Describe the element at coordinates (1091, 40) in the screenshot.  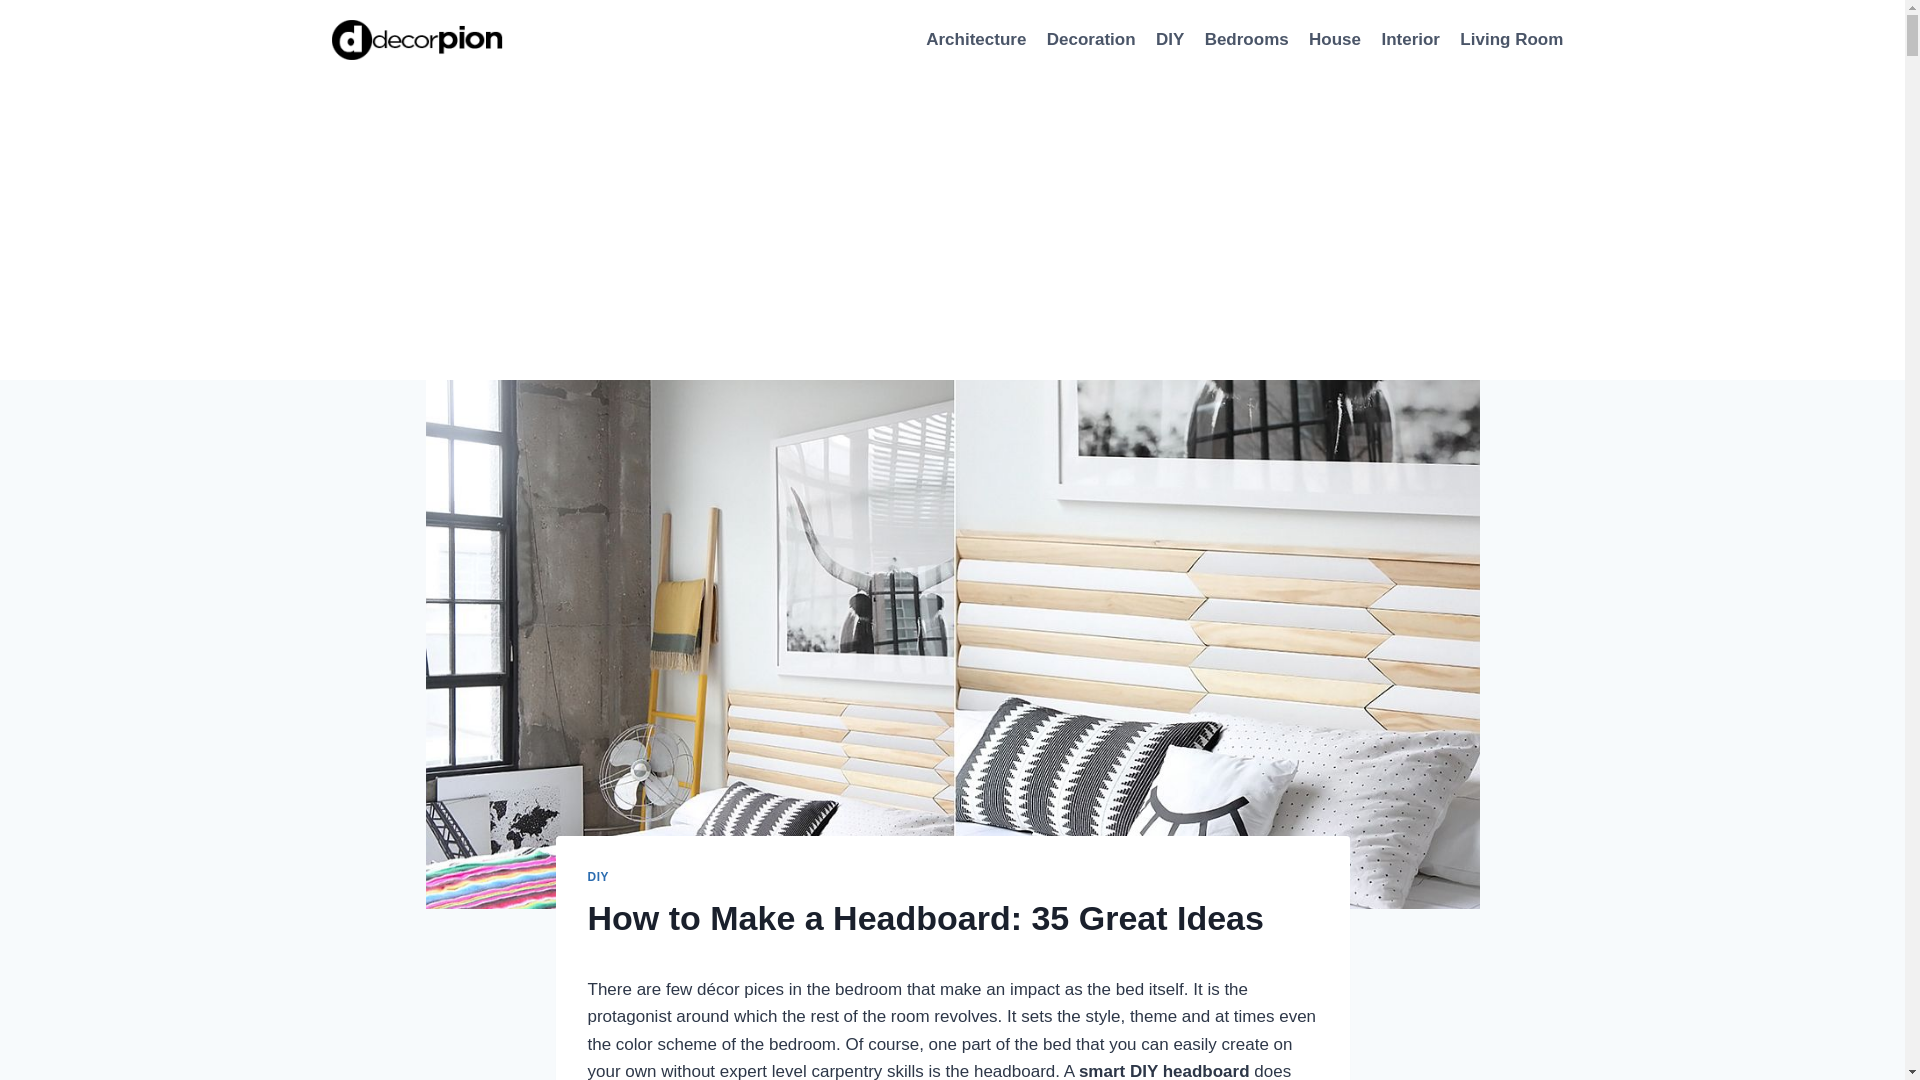
I see `Decoration` at that location.